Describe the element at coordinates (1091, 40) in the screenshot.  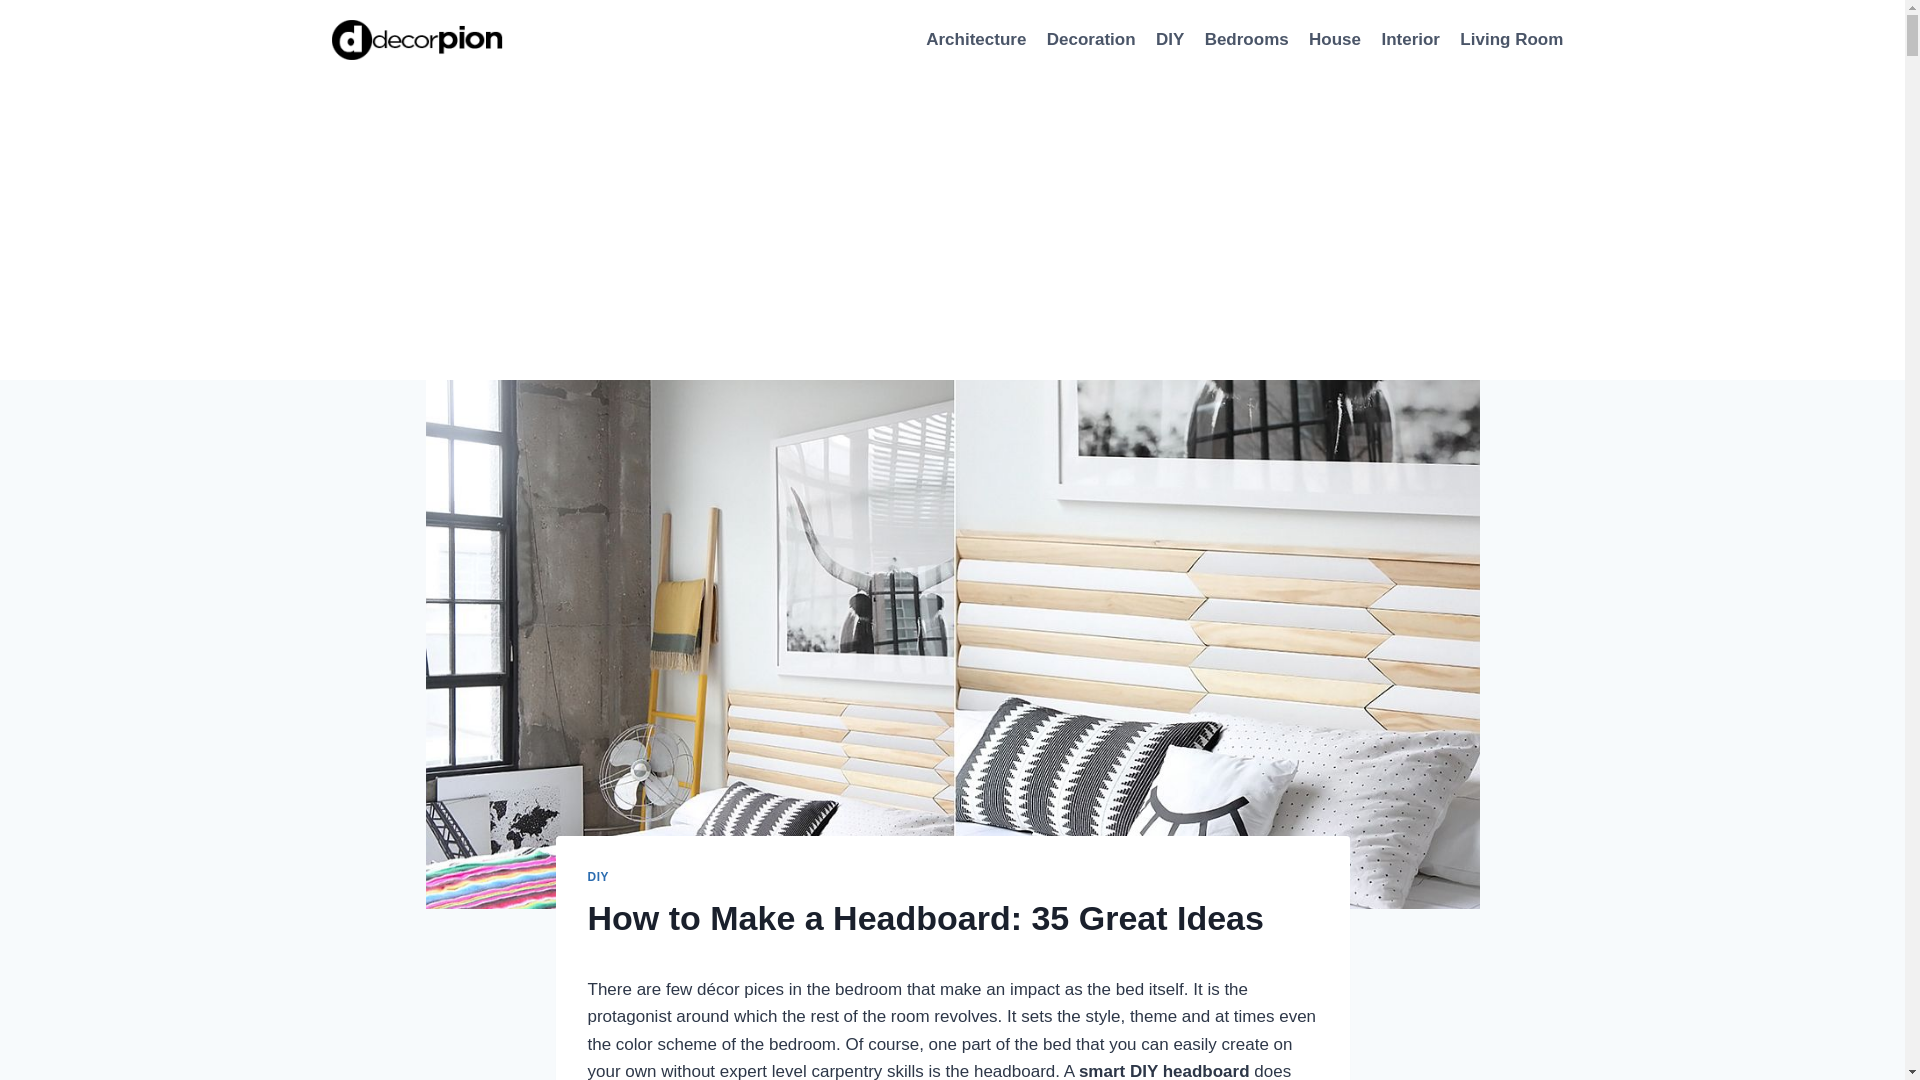
I see `Decoration` at that location.